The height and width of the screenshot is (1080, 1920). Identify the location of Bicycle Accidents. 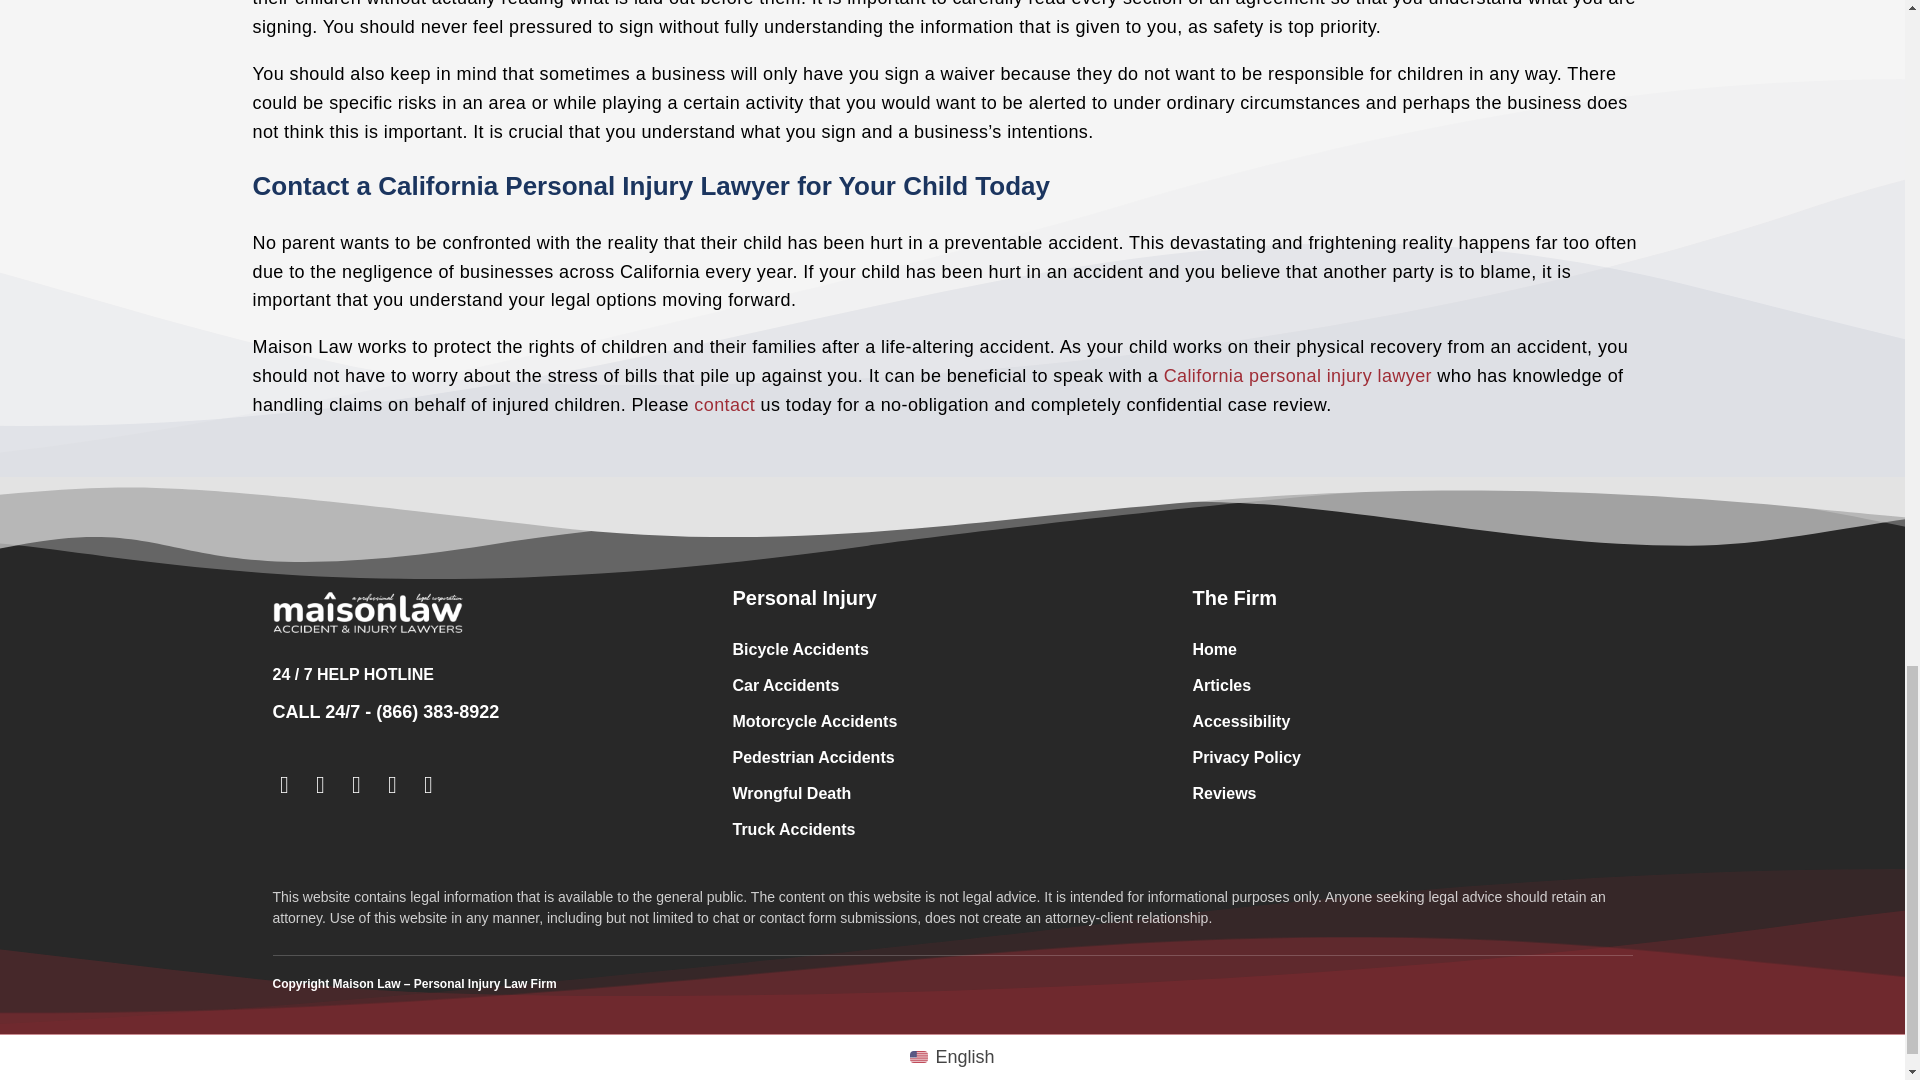
(951, 650).